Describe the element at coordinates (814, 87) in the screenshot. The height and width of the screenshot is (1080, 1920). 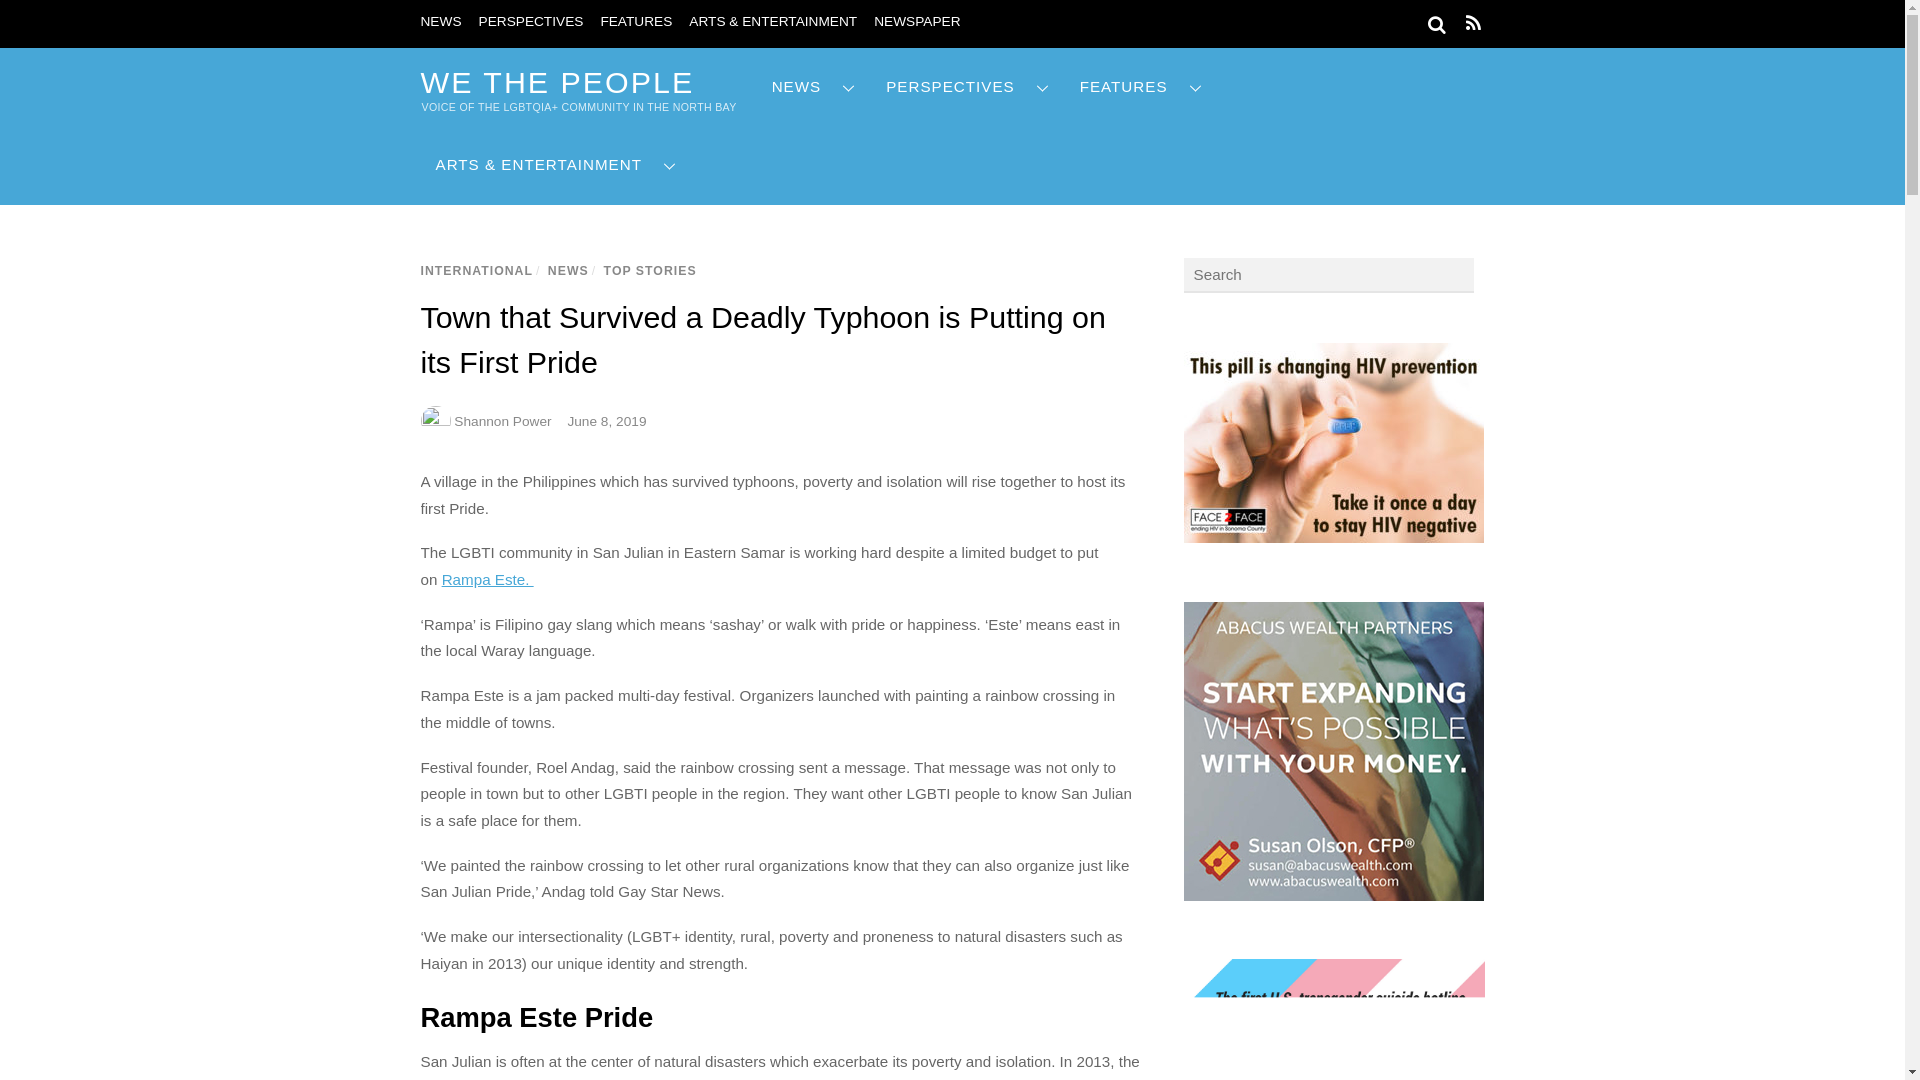
I see `NEWS` at that location.